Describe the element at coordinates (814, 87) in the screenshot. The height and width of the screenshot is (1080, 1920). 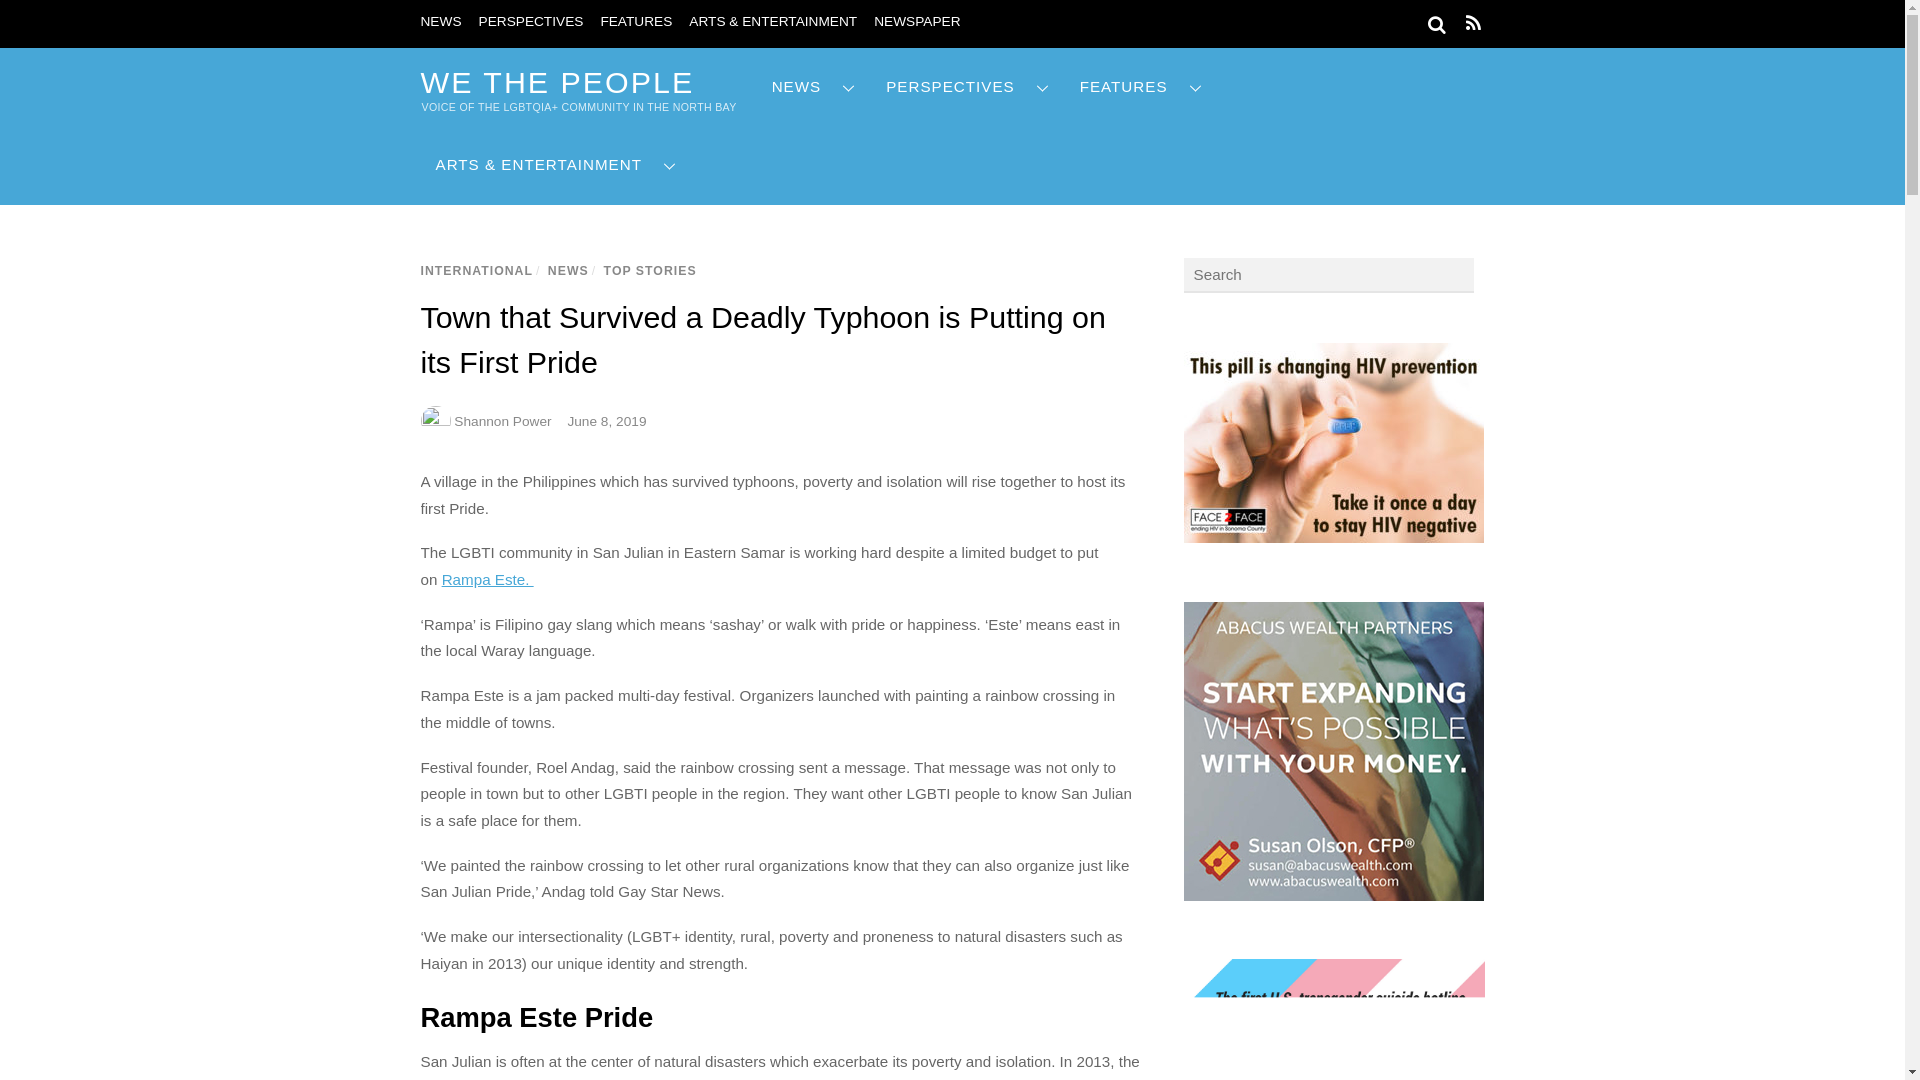
I see `NEWS` at that location.